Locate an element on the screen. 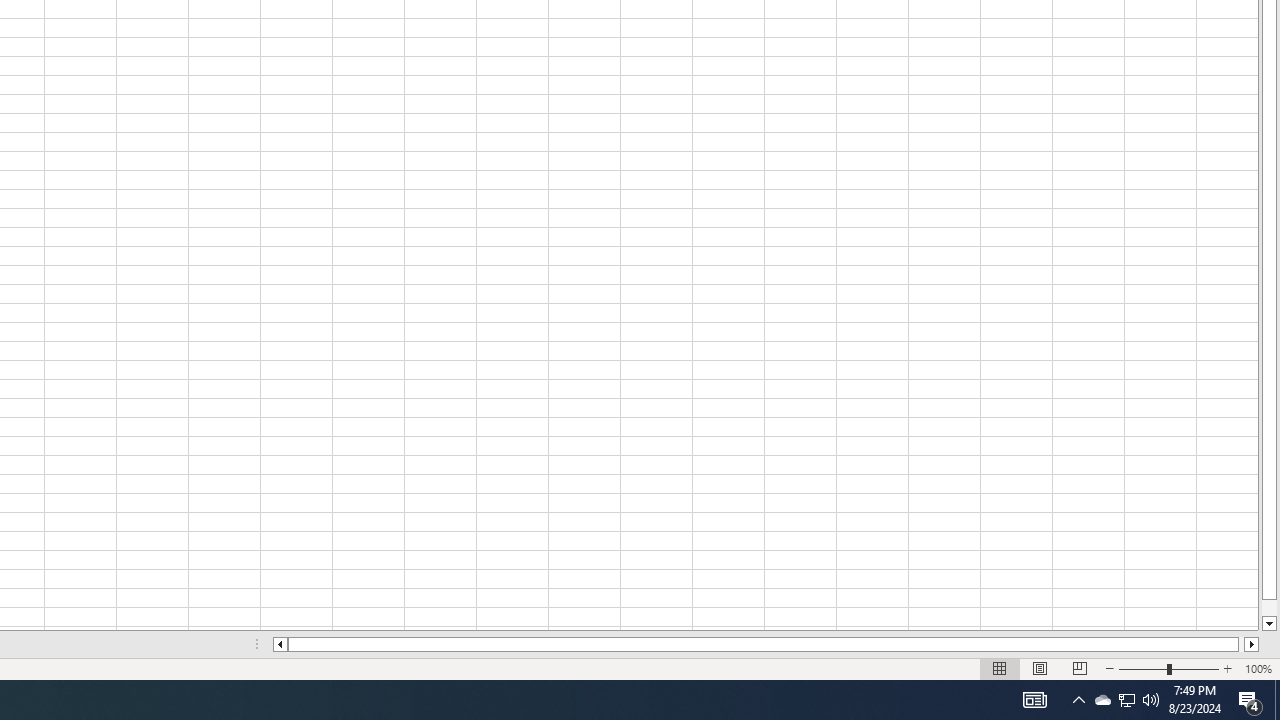 The height and width of the screenshot is (720, 1280). Action Center, 4 new notifications is located at coordinates (1250, 700).